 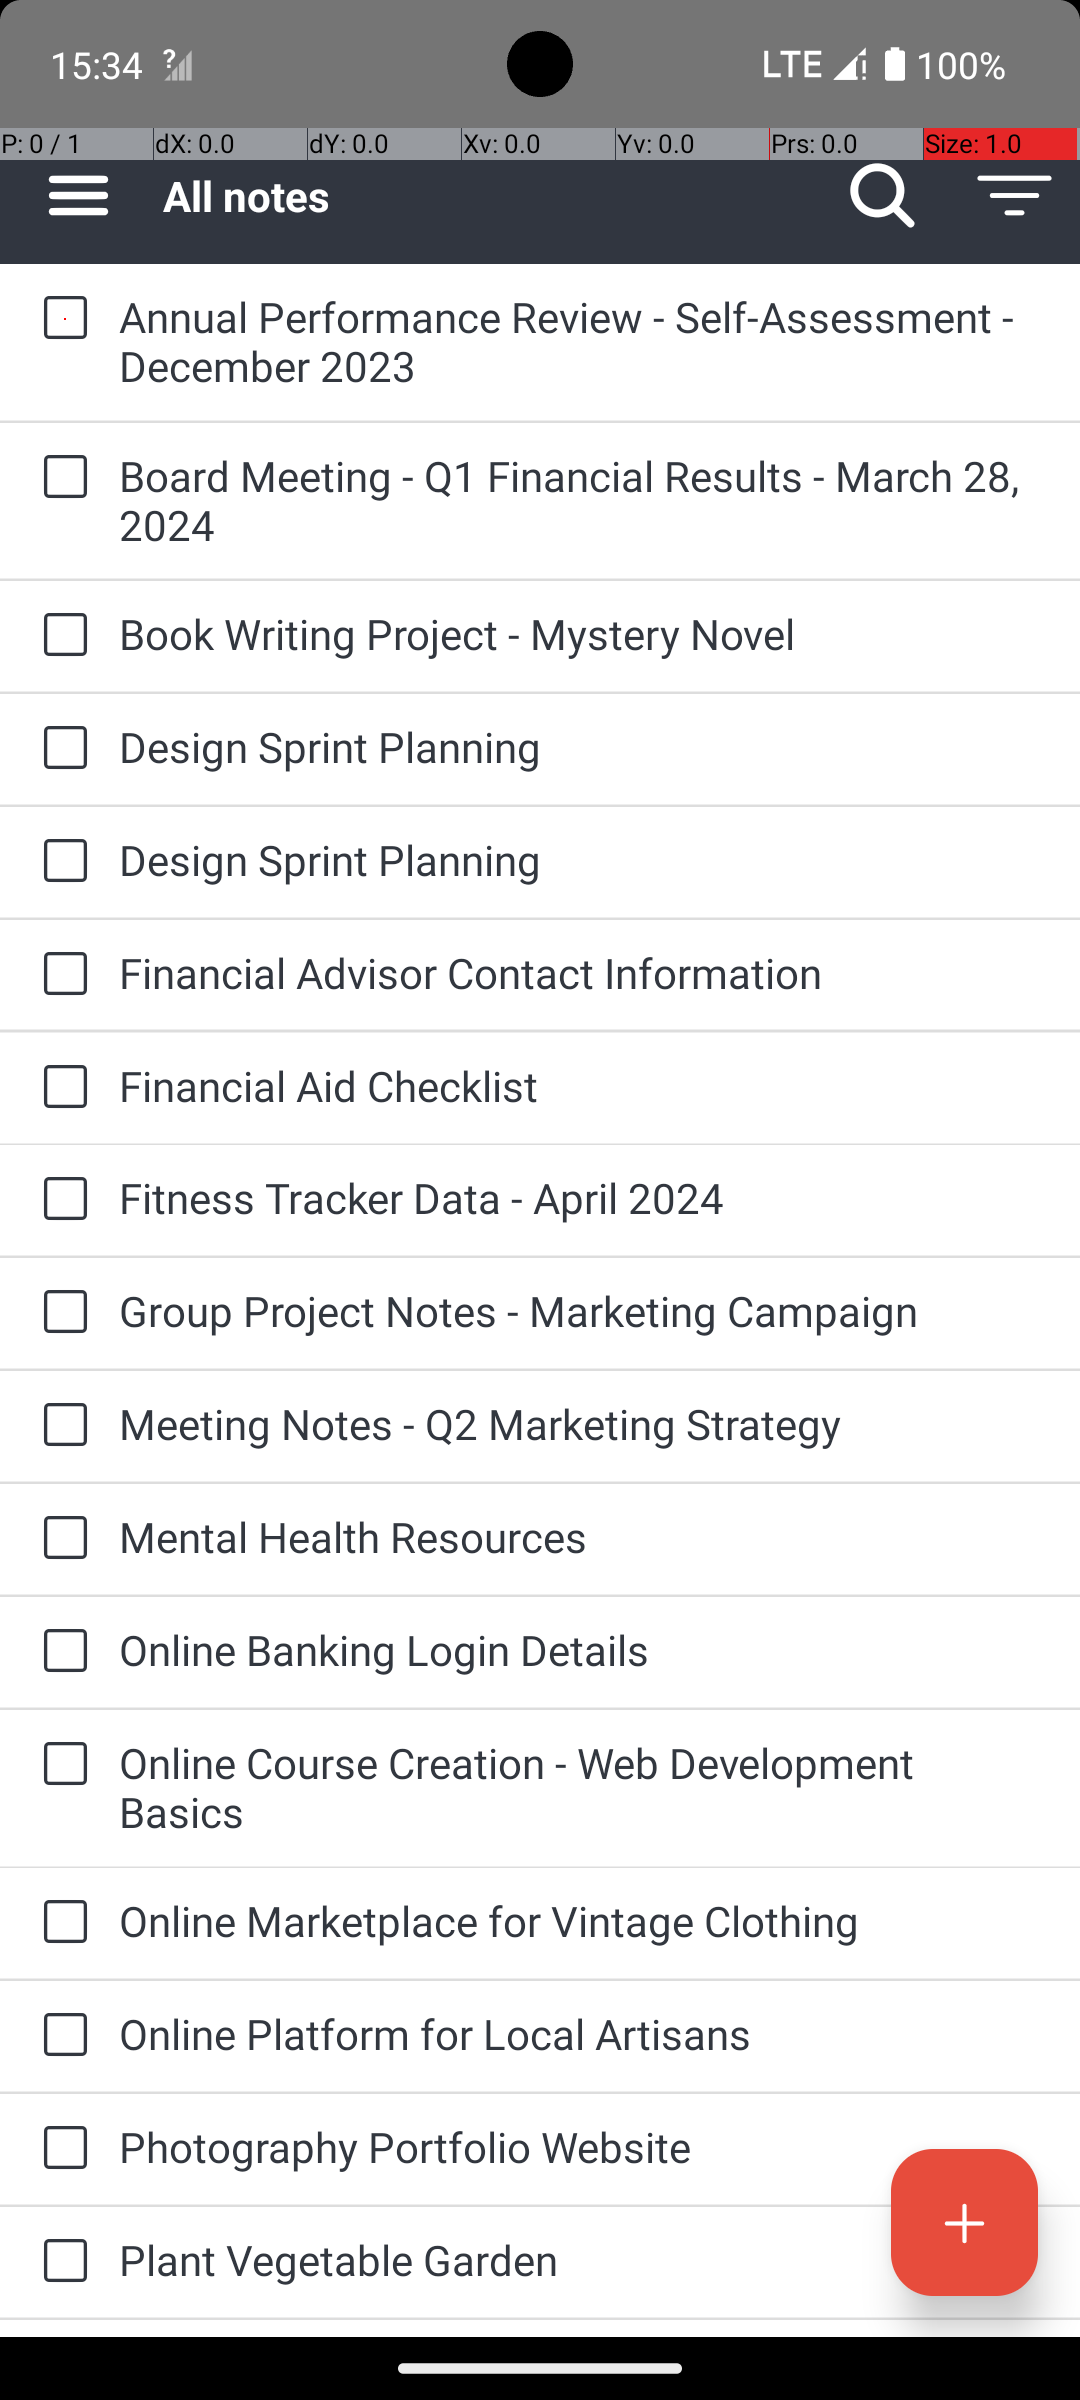 What do you see at coordinates (60, 1652) in the screenshot?
I see `to-do: Online Banking Login Details` at bounding box center [60, 1652].